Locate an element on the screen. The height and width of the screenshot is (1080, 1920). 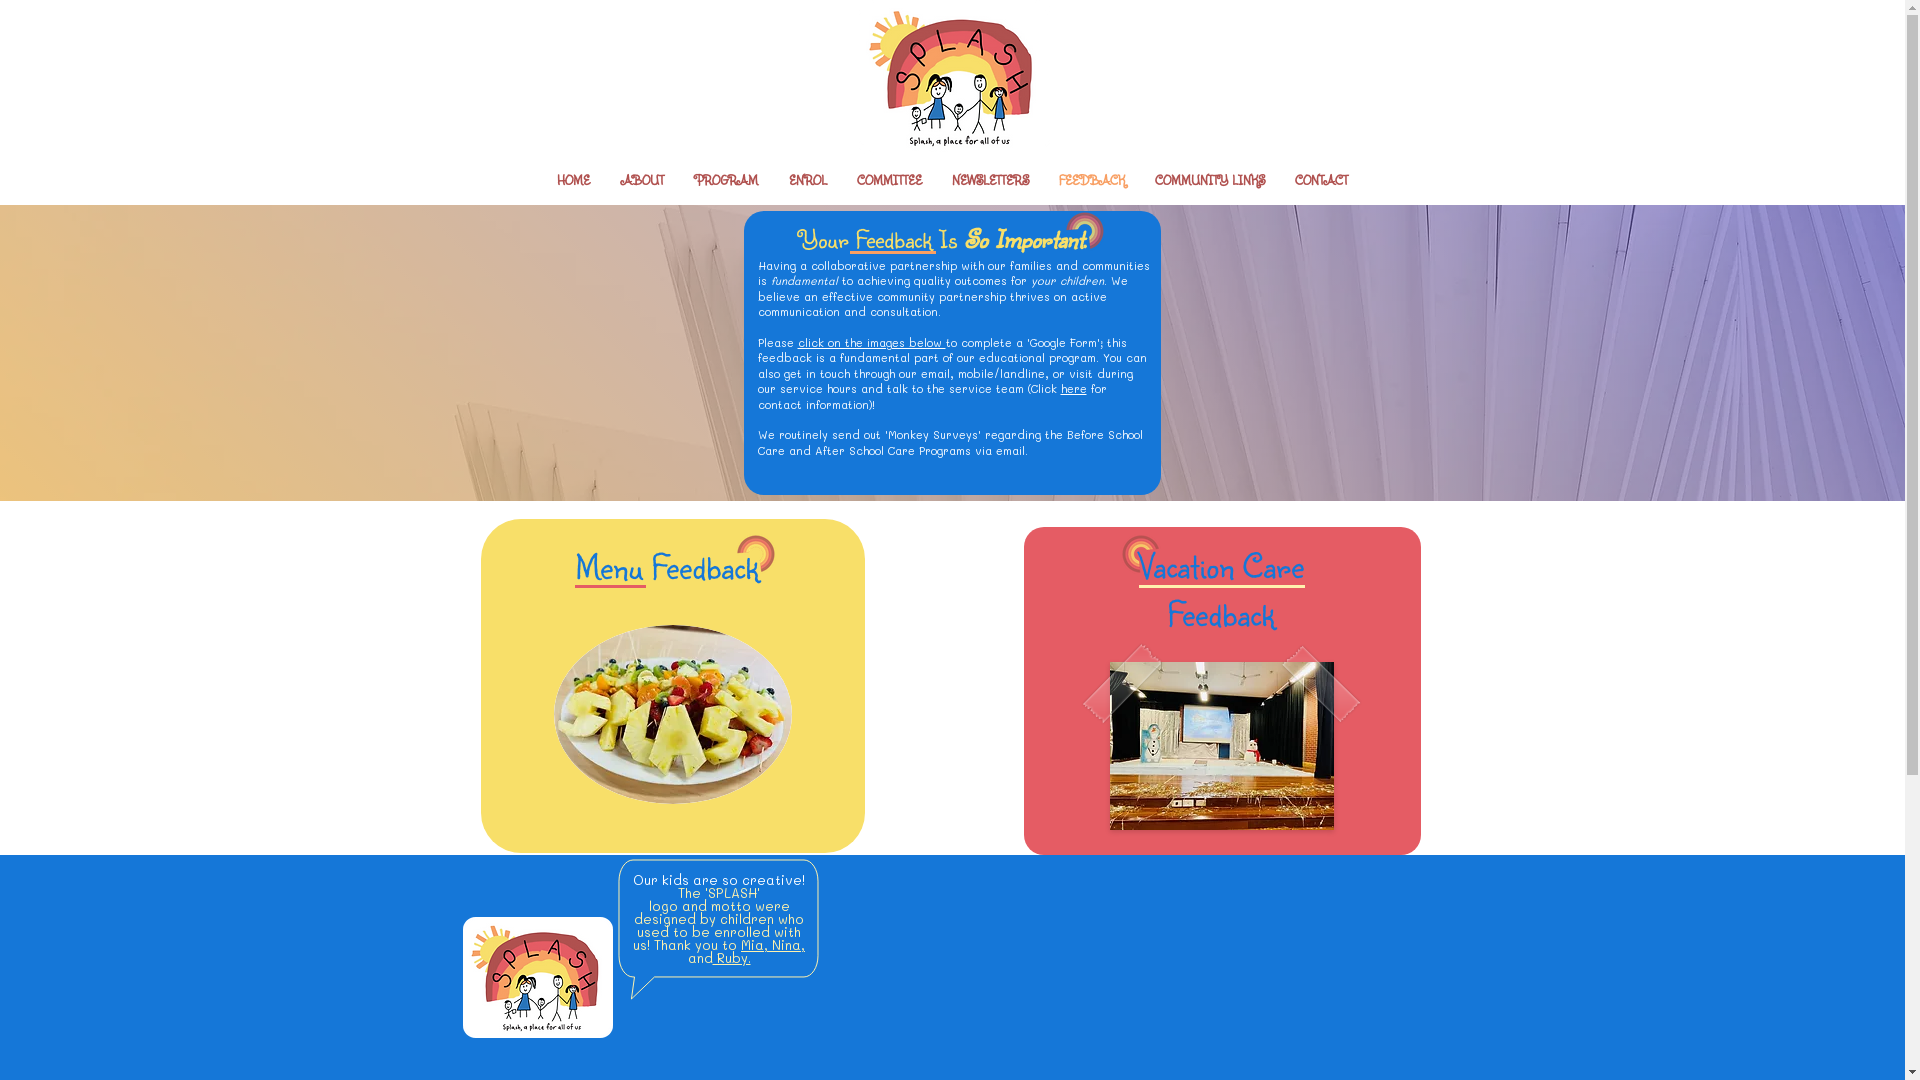
NEWSLETTERS is located at coordinates (990, 180).